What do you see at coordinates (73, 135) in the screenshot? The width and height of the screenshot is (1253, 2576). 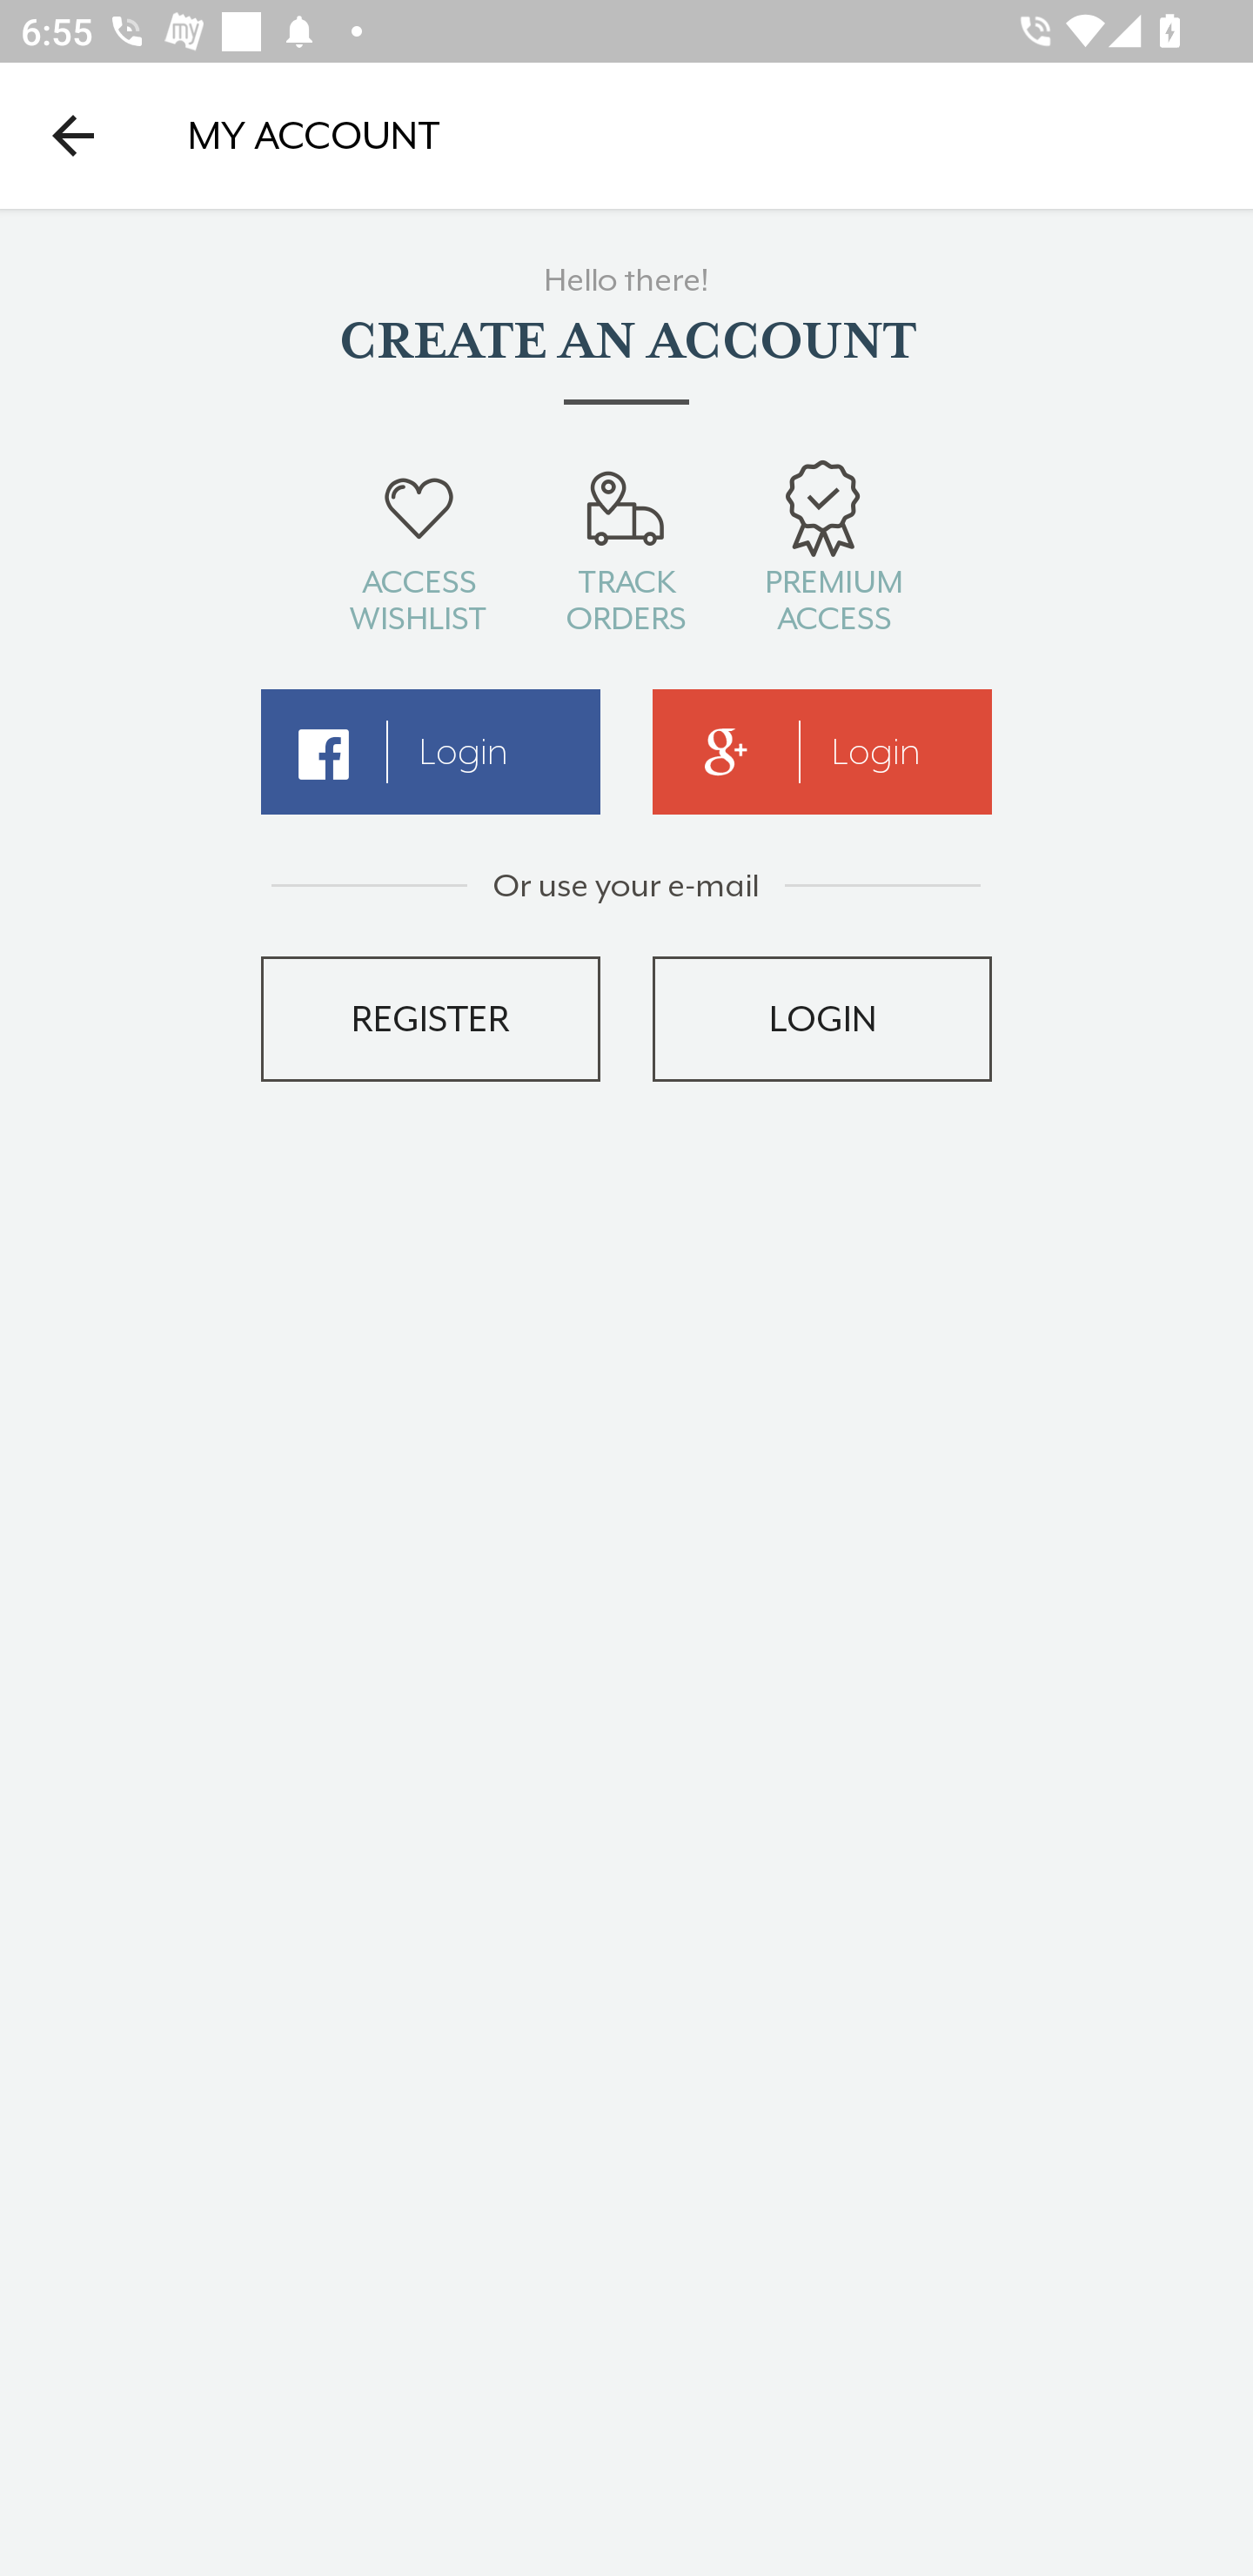 I see `Navigate up` at bounding box center [73, 135].